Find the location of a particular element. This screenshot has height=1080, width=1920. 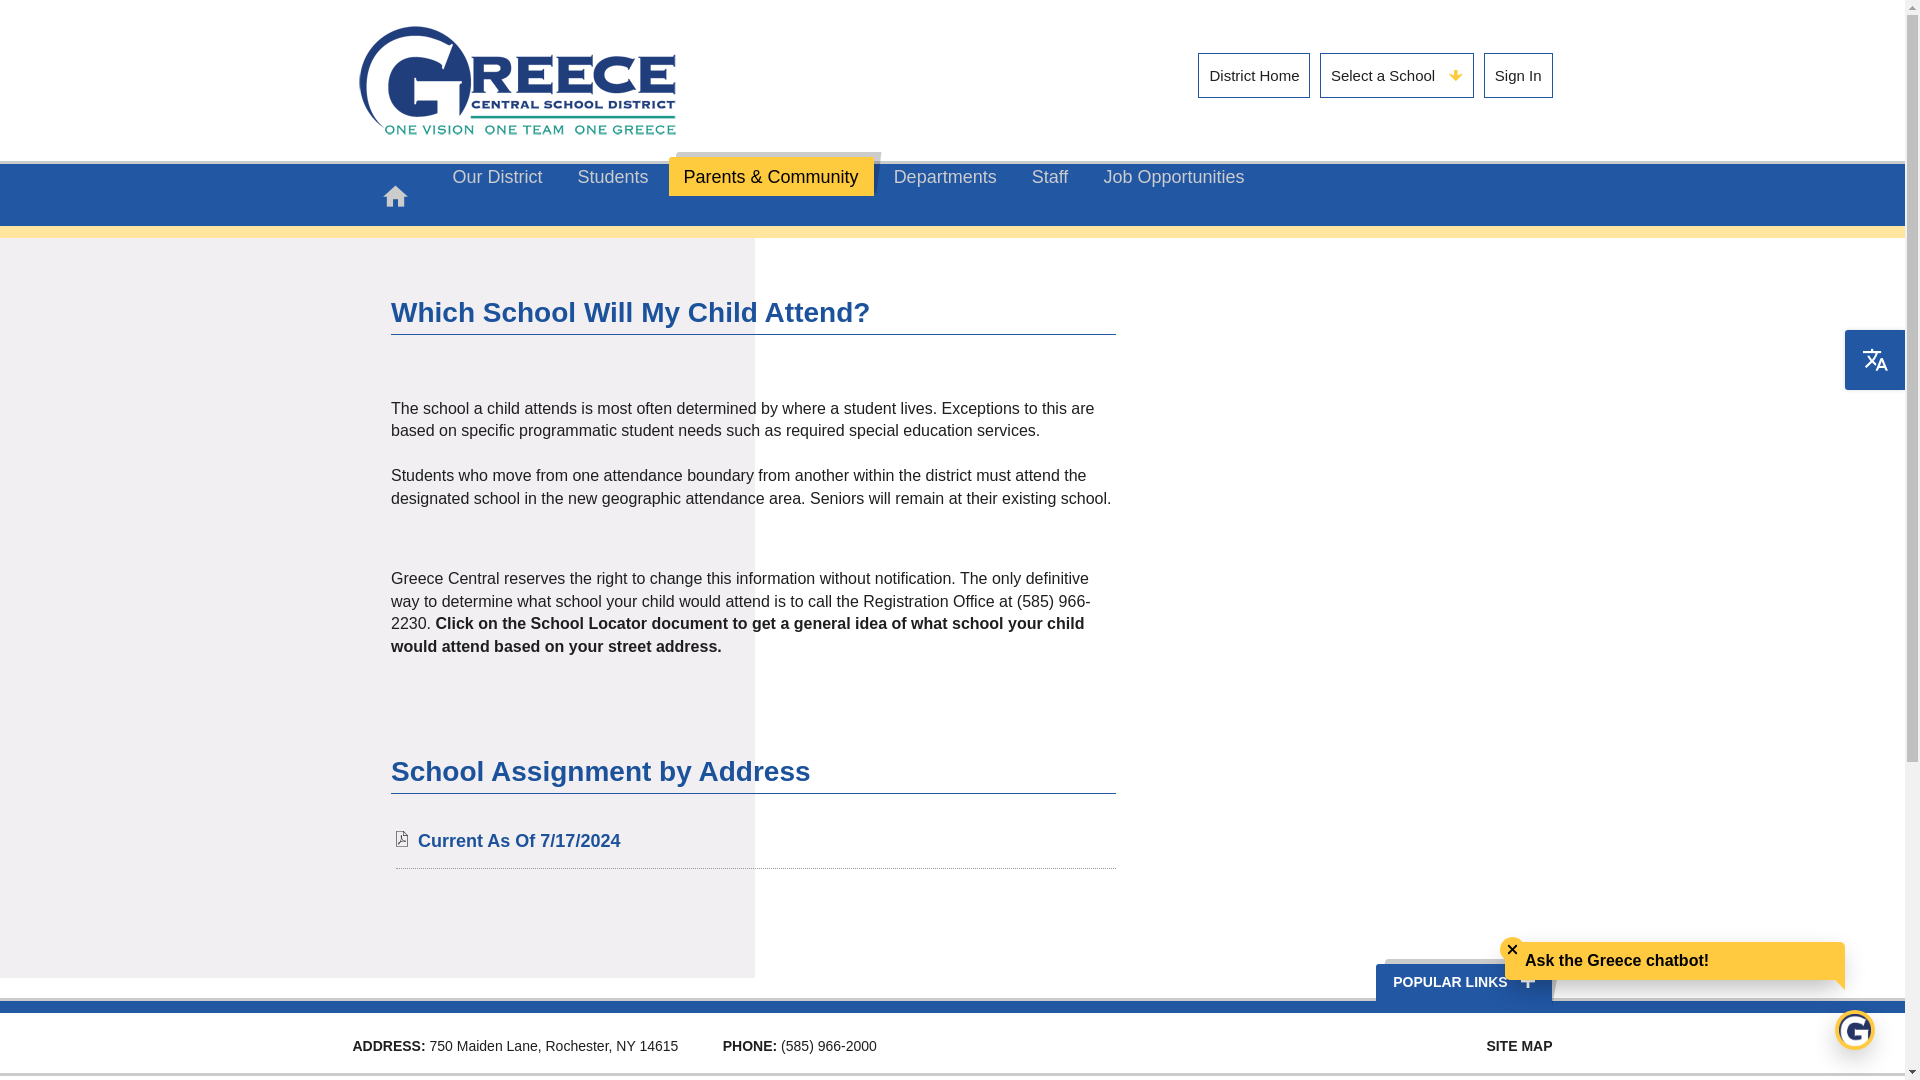

District Home is located at coordinates (1254, 76).